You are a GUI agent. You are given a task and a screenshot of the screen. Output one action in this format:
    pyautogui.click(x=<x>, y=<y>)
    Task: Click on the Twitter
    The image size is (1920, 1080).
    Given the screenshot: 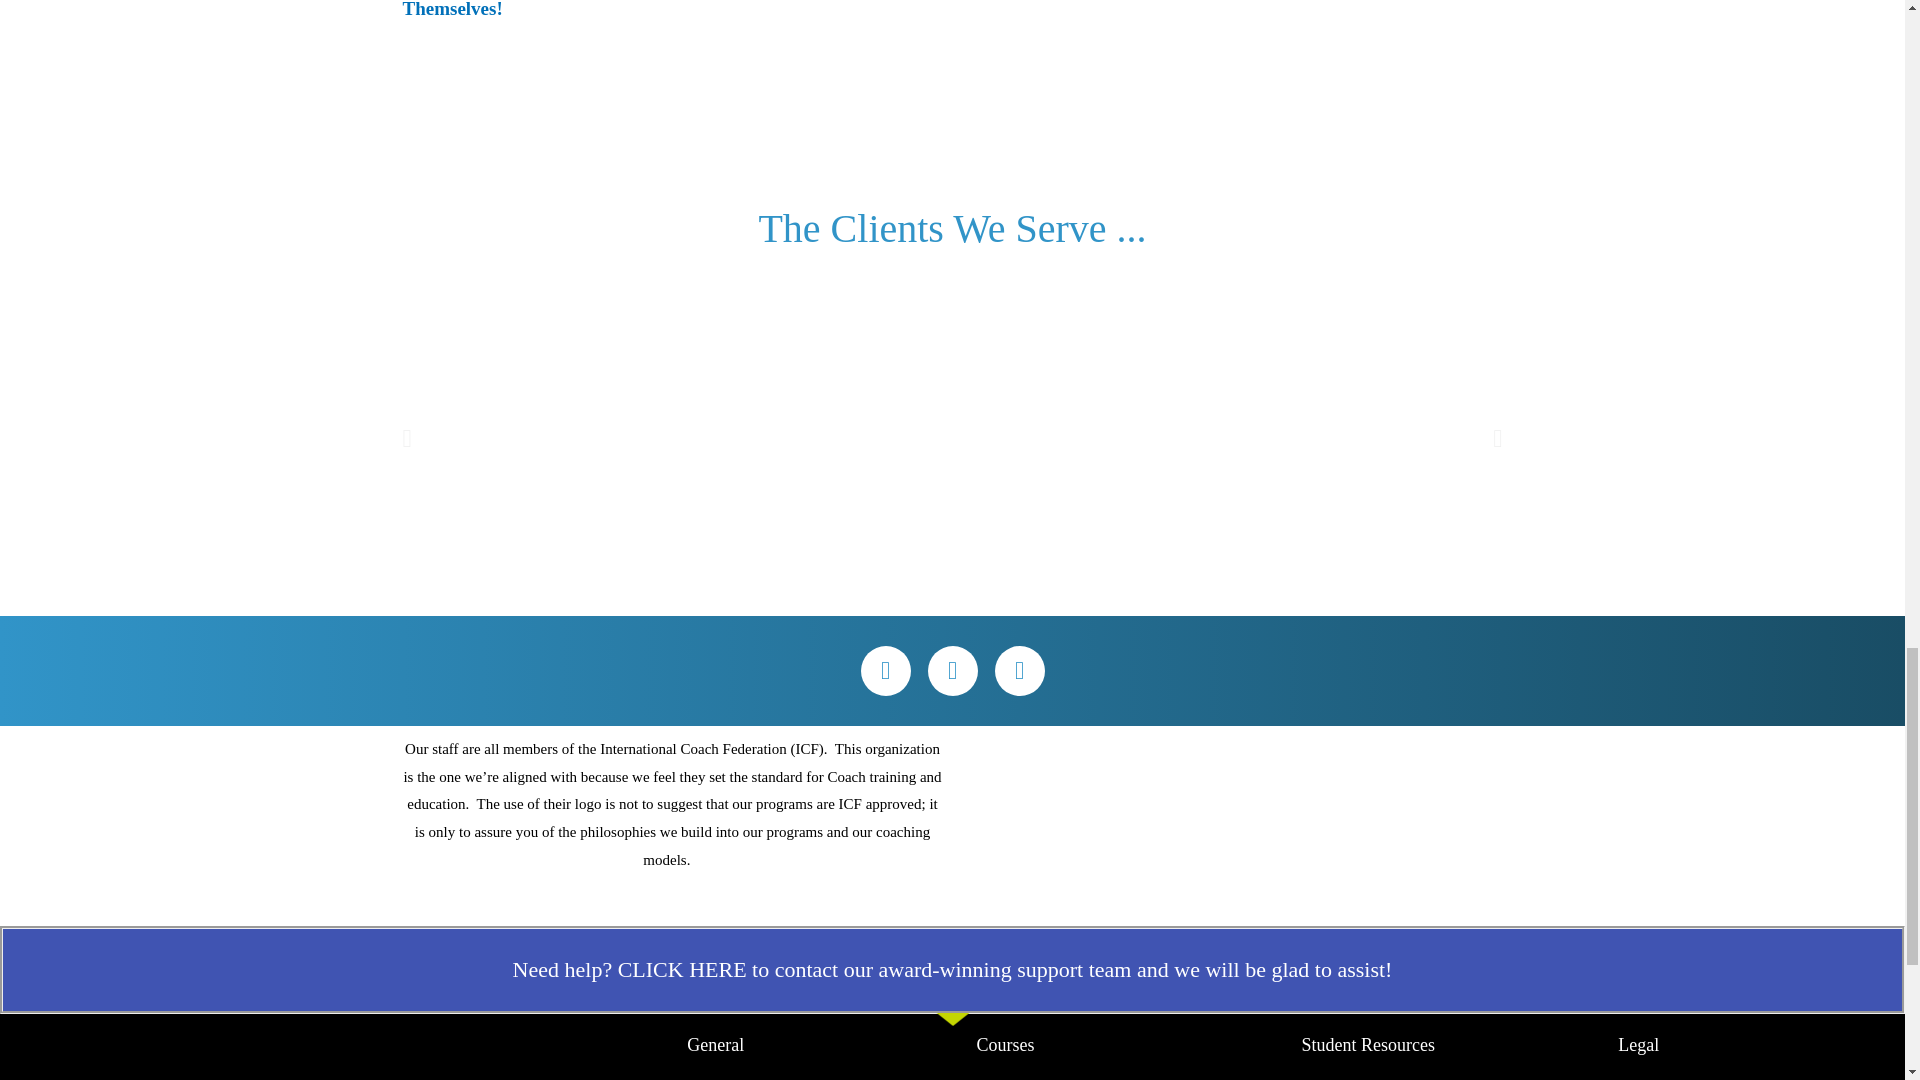 What is the action you would take?
    pyautogui.click(x=952, y=670)
    